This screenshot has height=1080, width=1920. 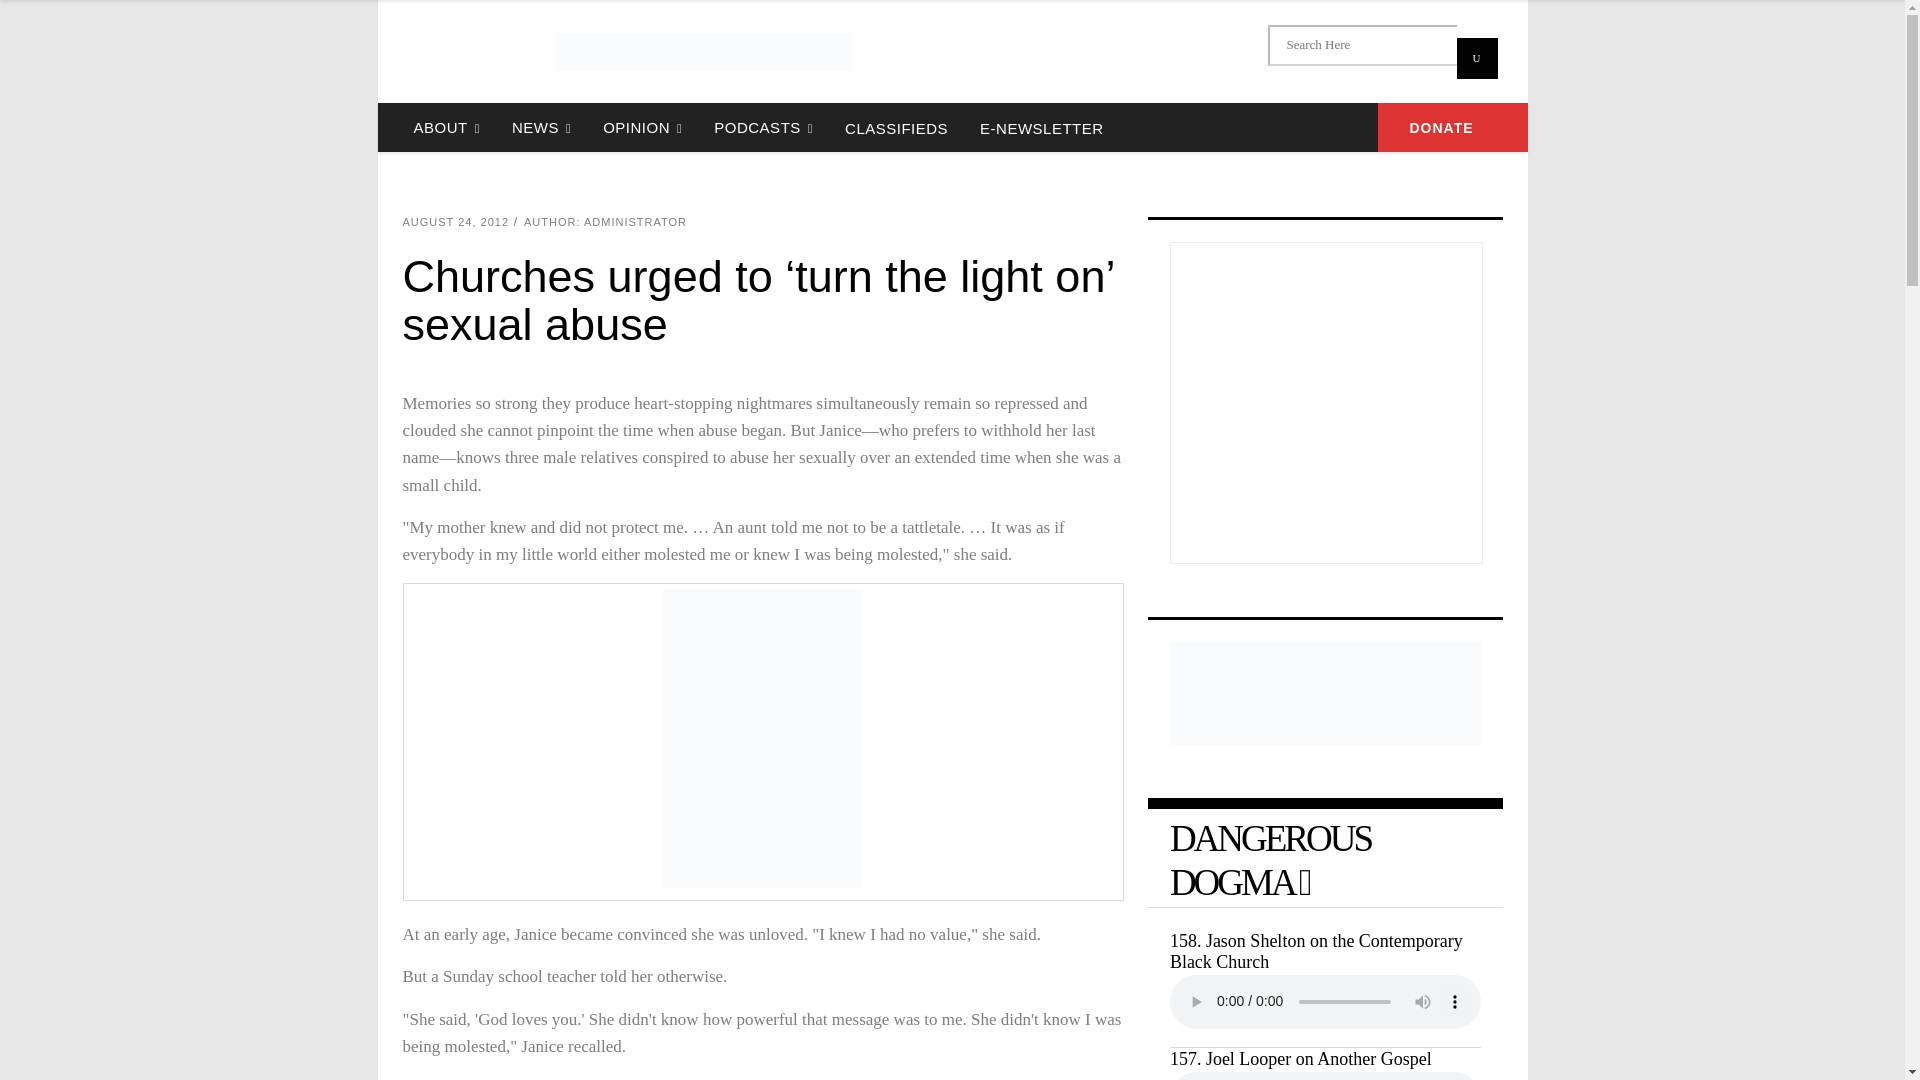 I want to click on OPINION, so click(x=642, y=127).